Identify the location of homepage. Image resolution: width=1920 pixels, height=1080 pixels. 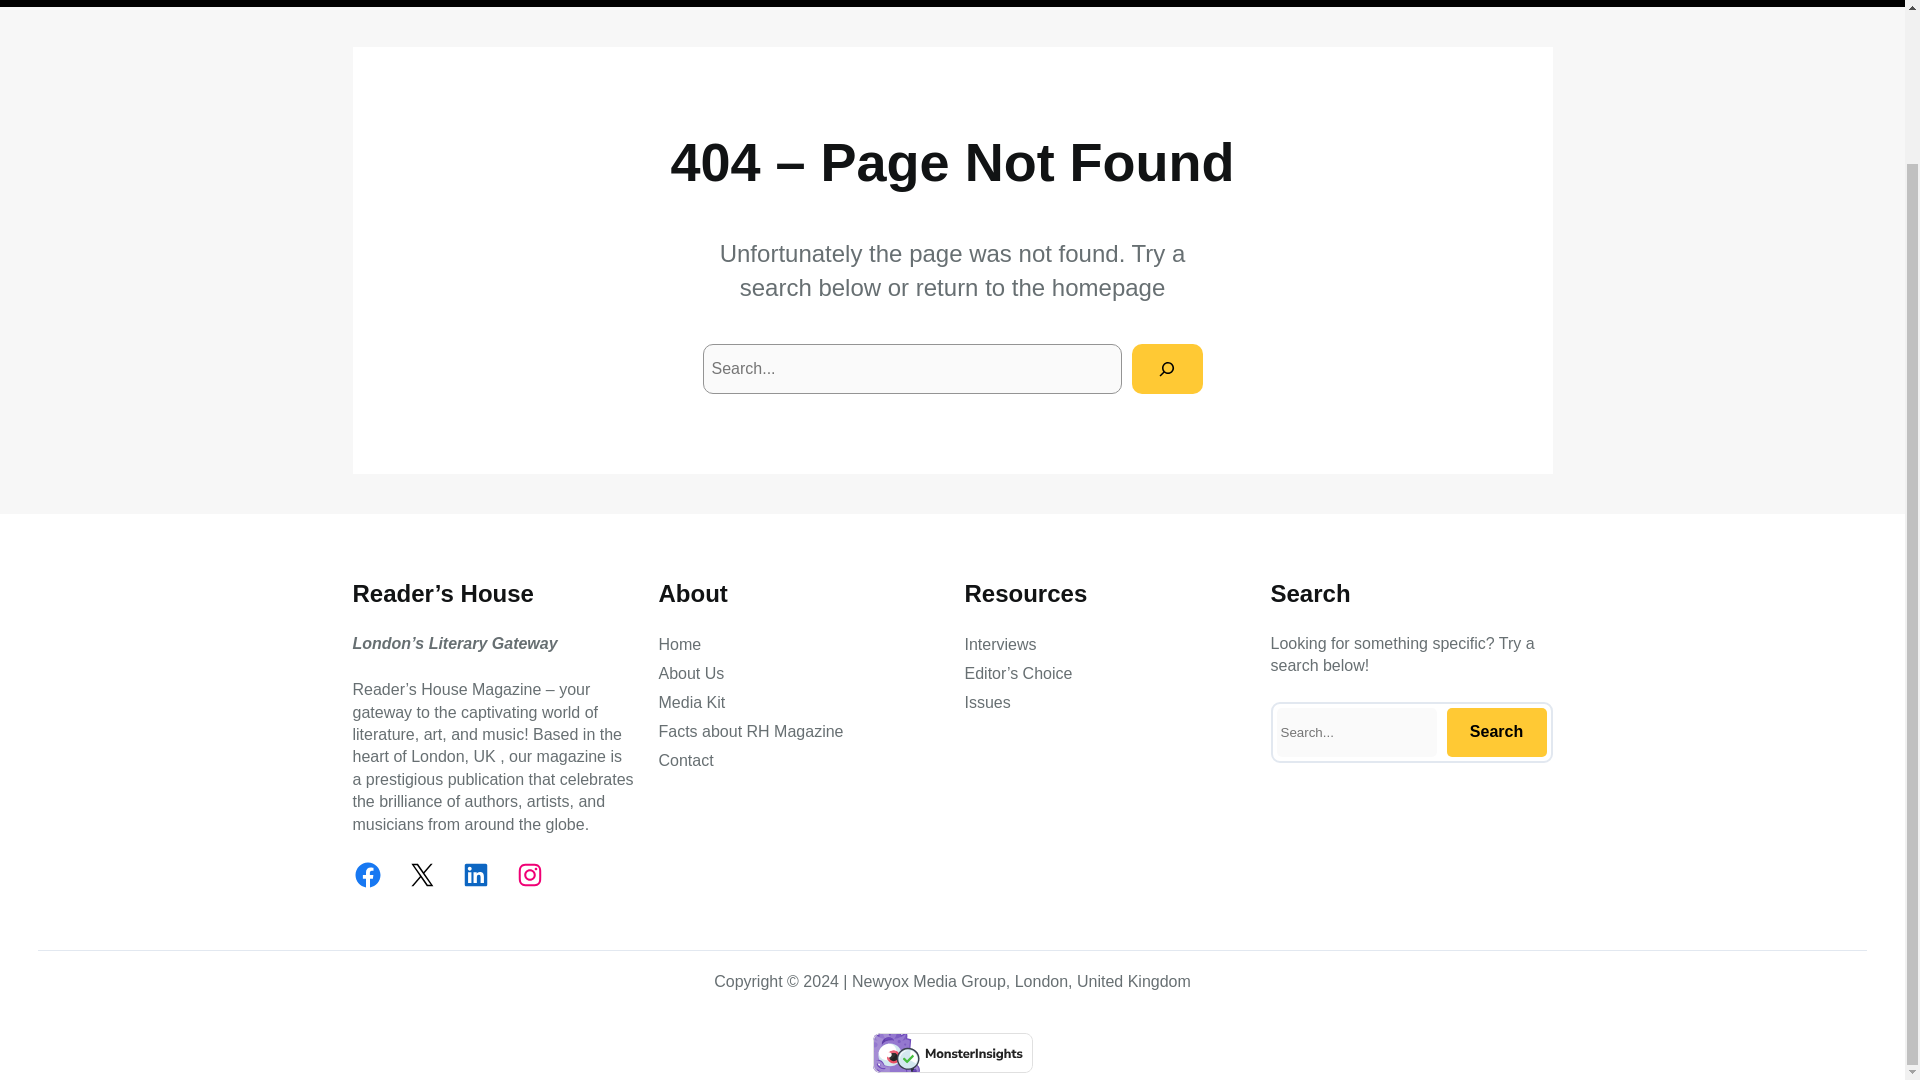
(1108, 288).